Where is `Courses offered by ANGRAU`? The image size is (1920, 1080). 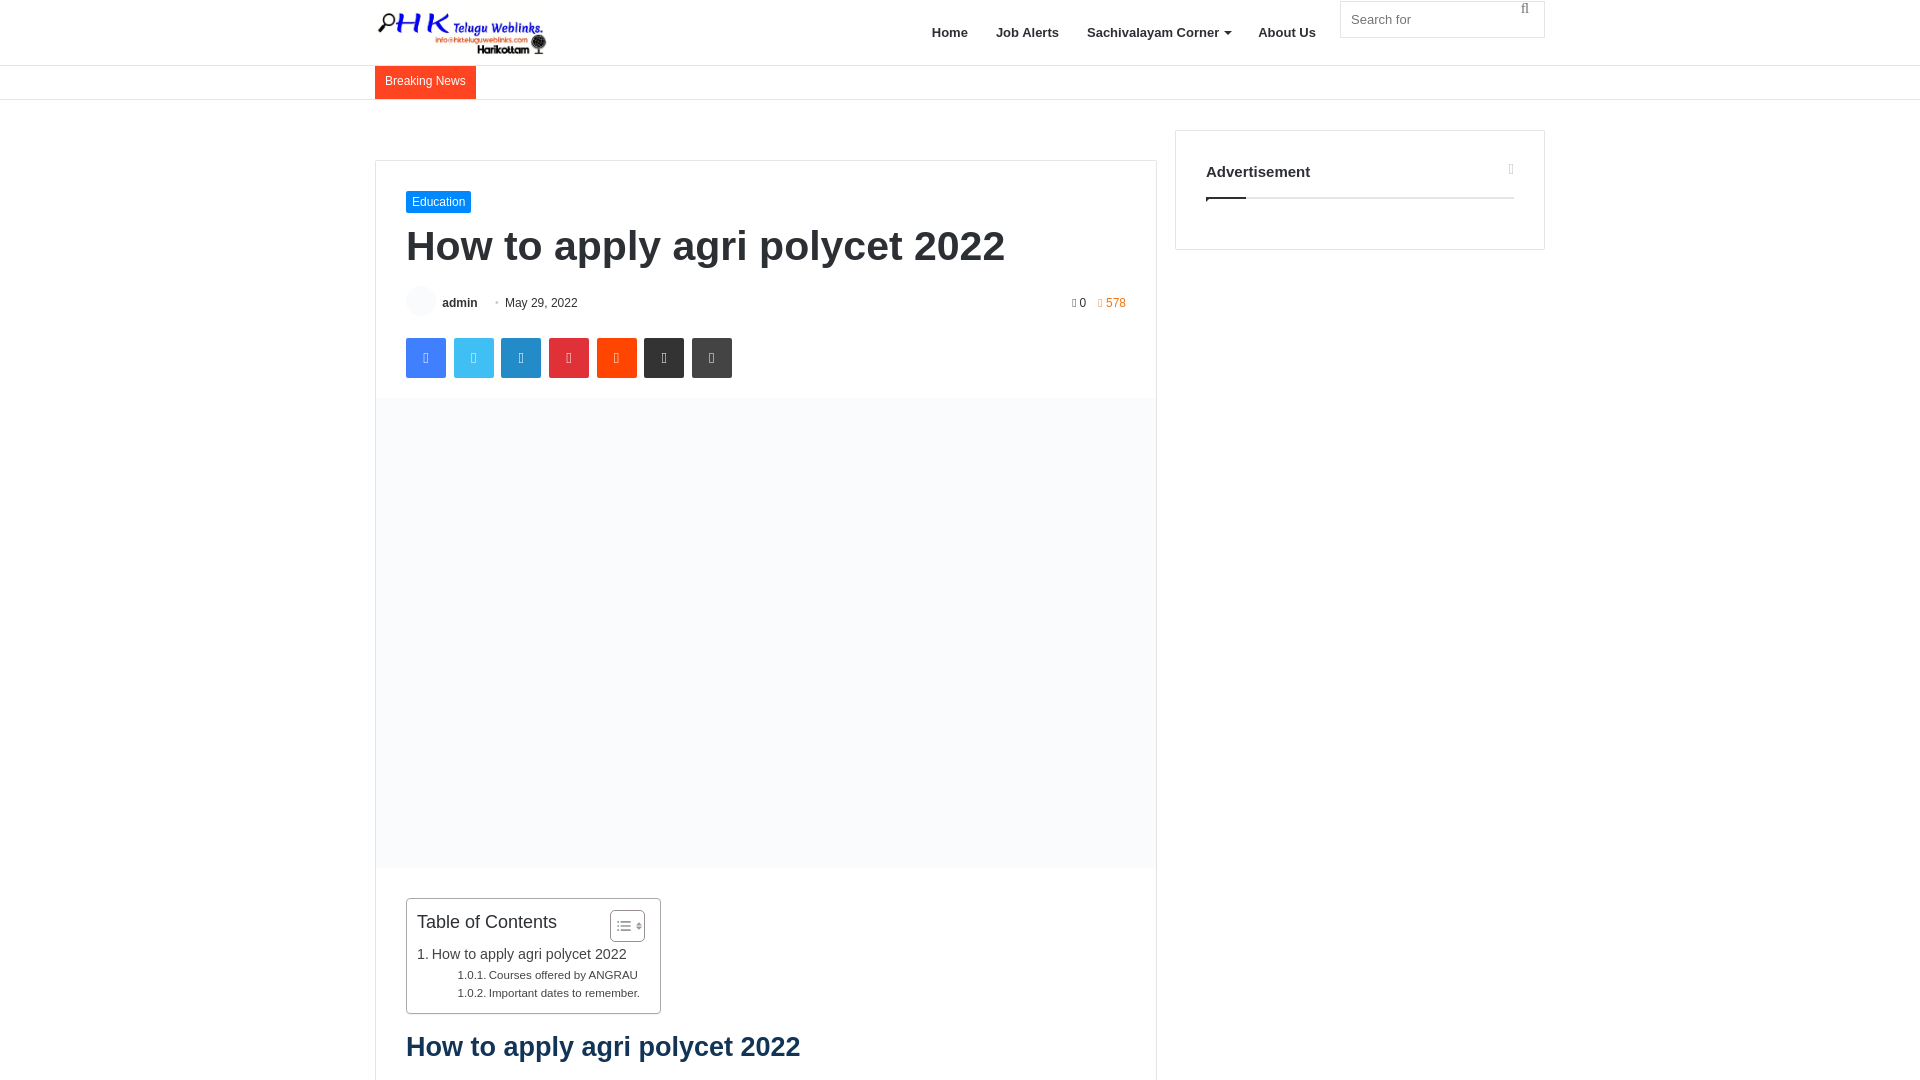
Courses offered by ANGRAU is located at coordinates (548, 974).